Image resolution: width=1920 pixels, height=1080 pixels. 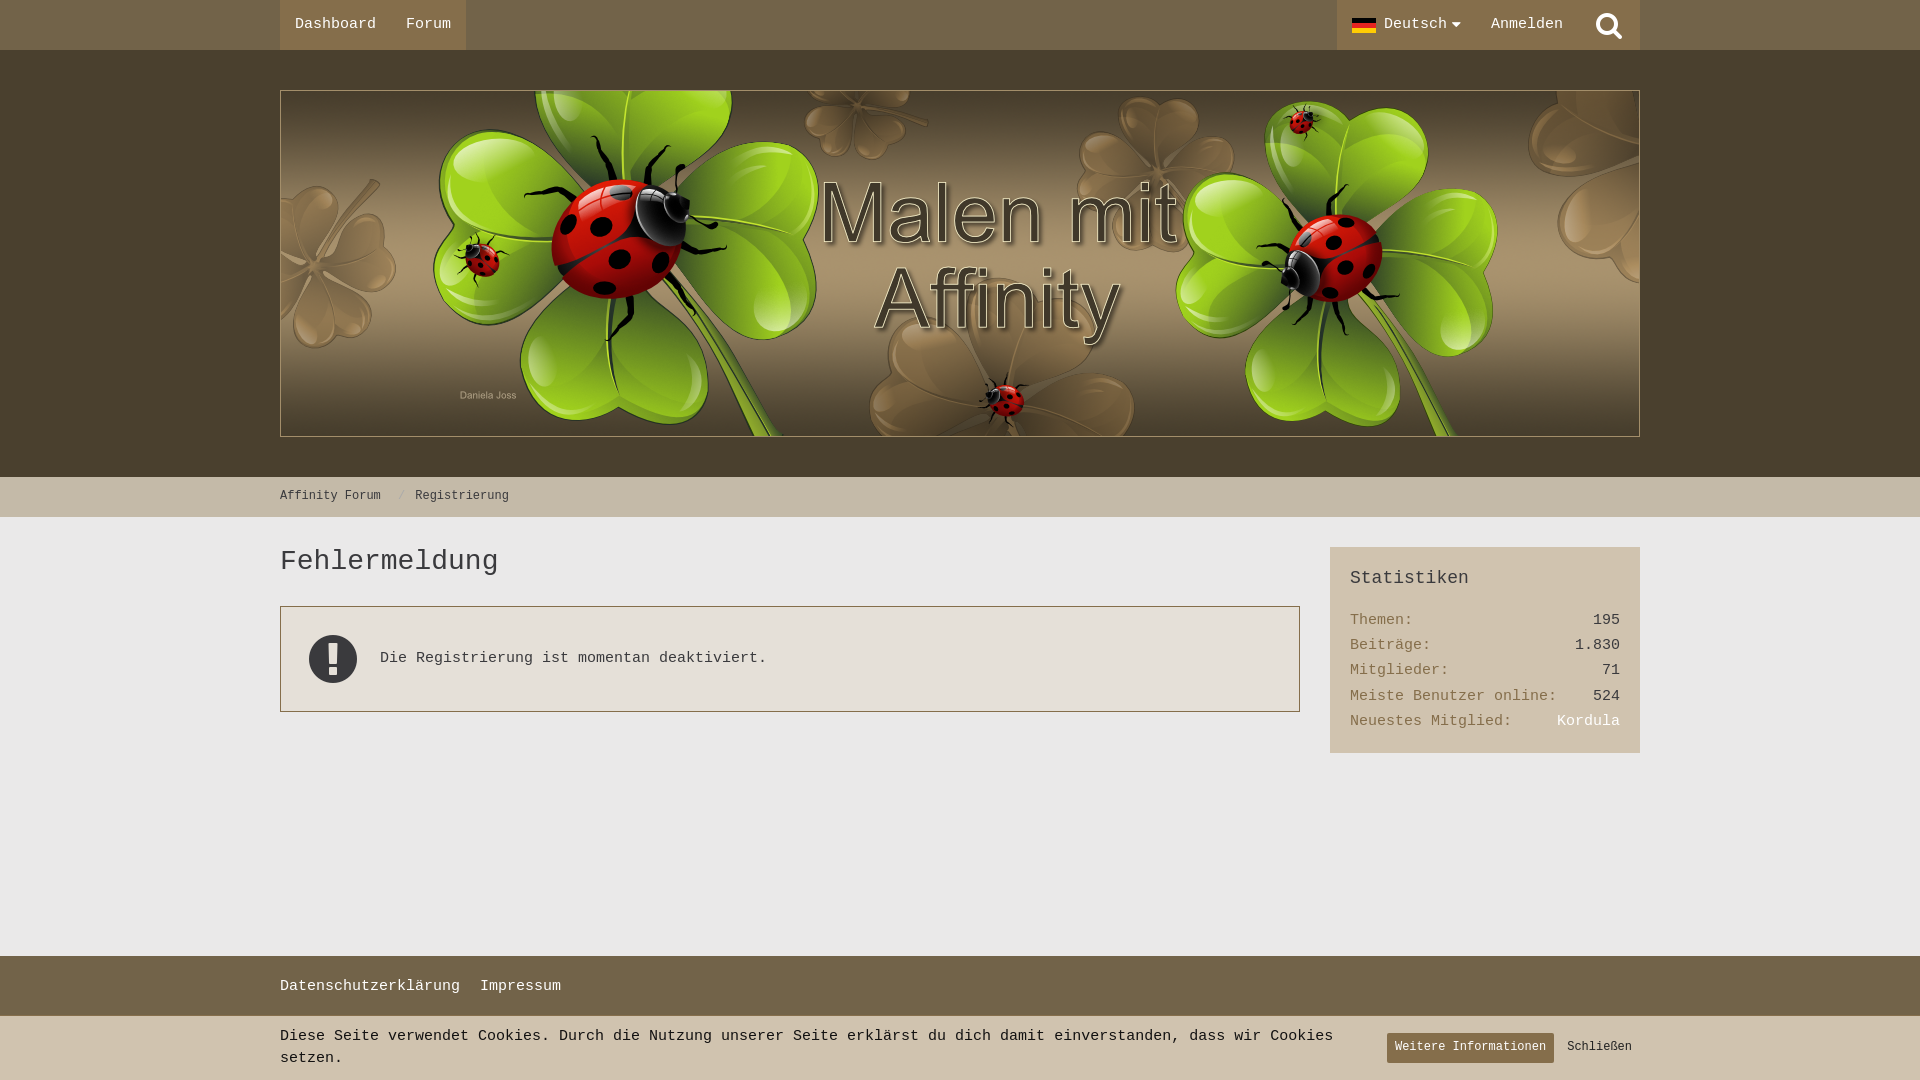 What do you see at coordinates (1527, 25) in the screenshot?
I see `Anmelden` at bounding box center [1527, 25].